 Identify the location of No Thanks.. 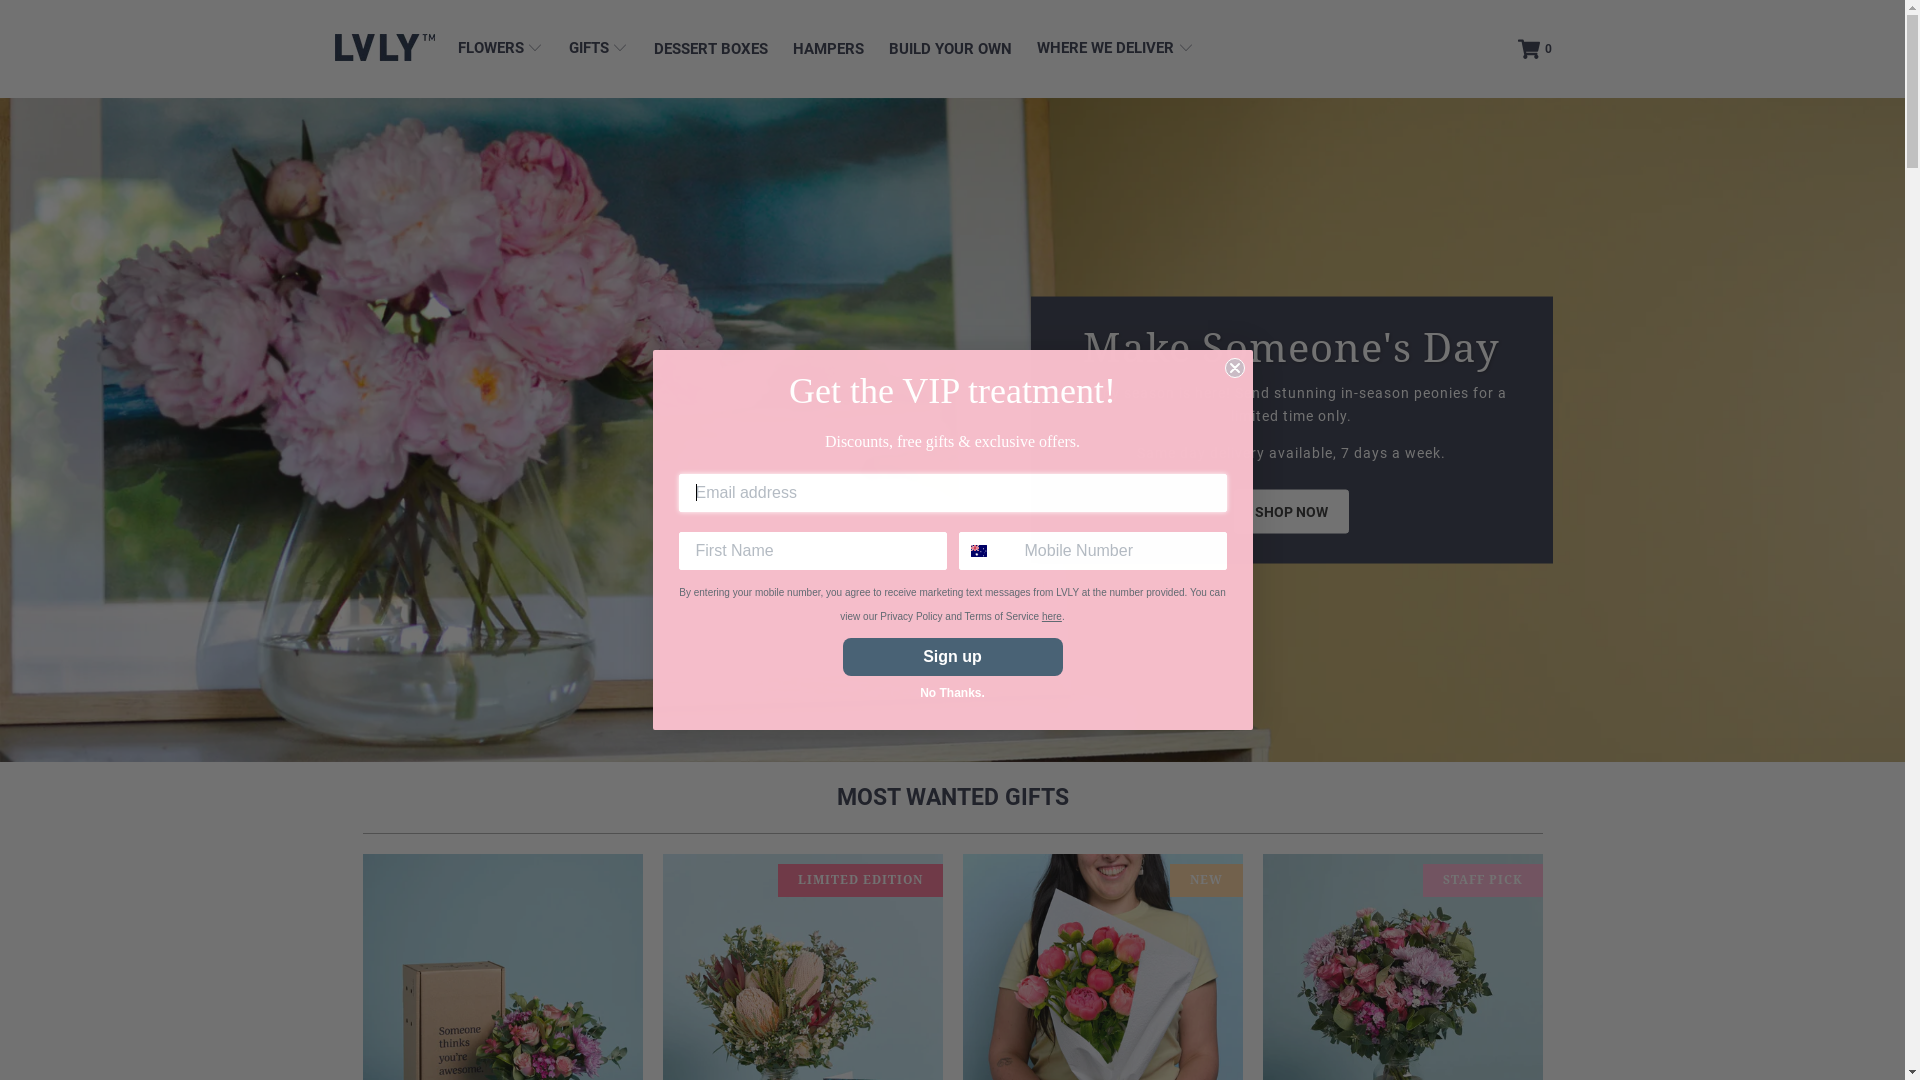
(952, 693).